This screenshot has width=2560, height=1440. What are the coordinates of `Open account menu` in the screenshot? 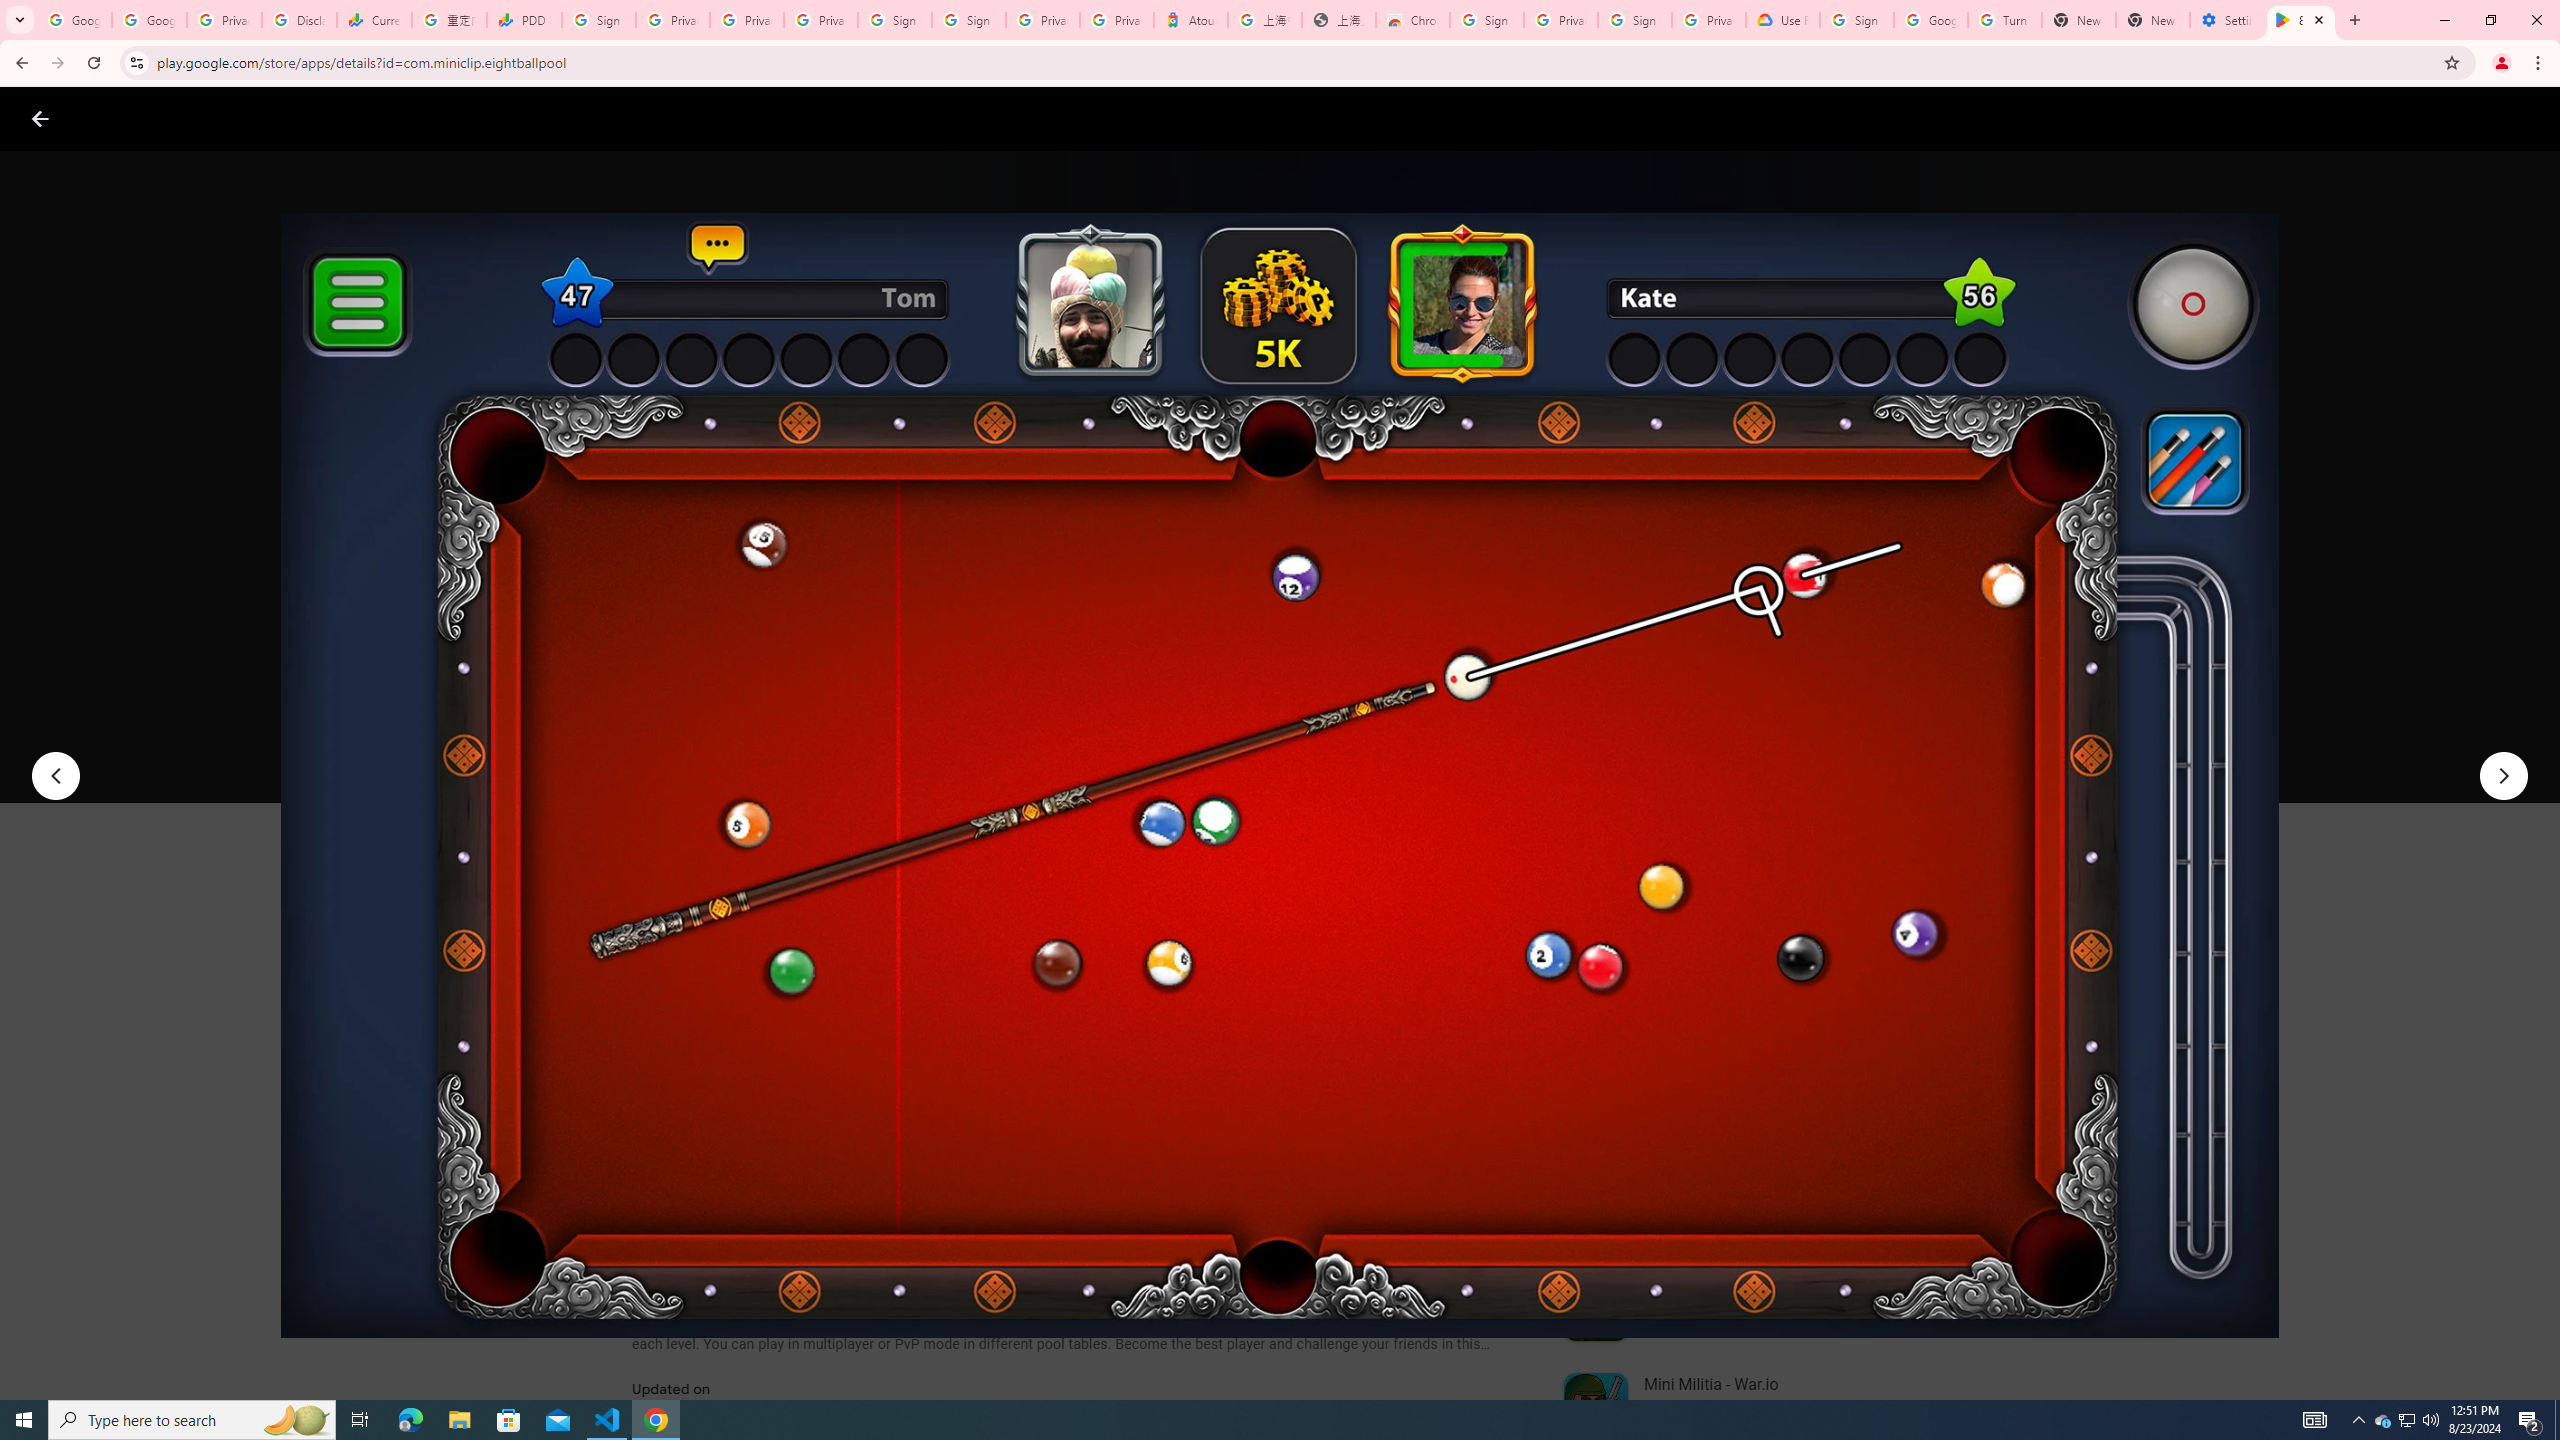 It's located at (2525, 118).